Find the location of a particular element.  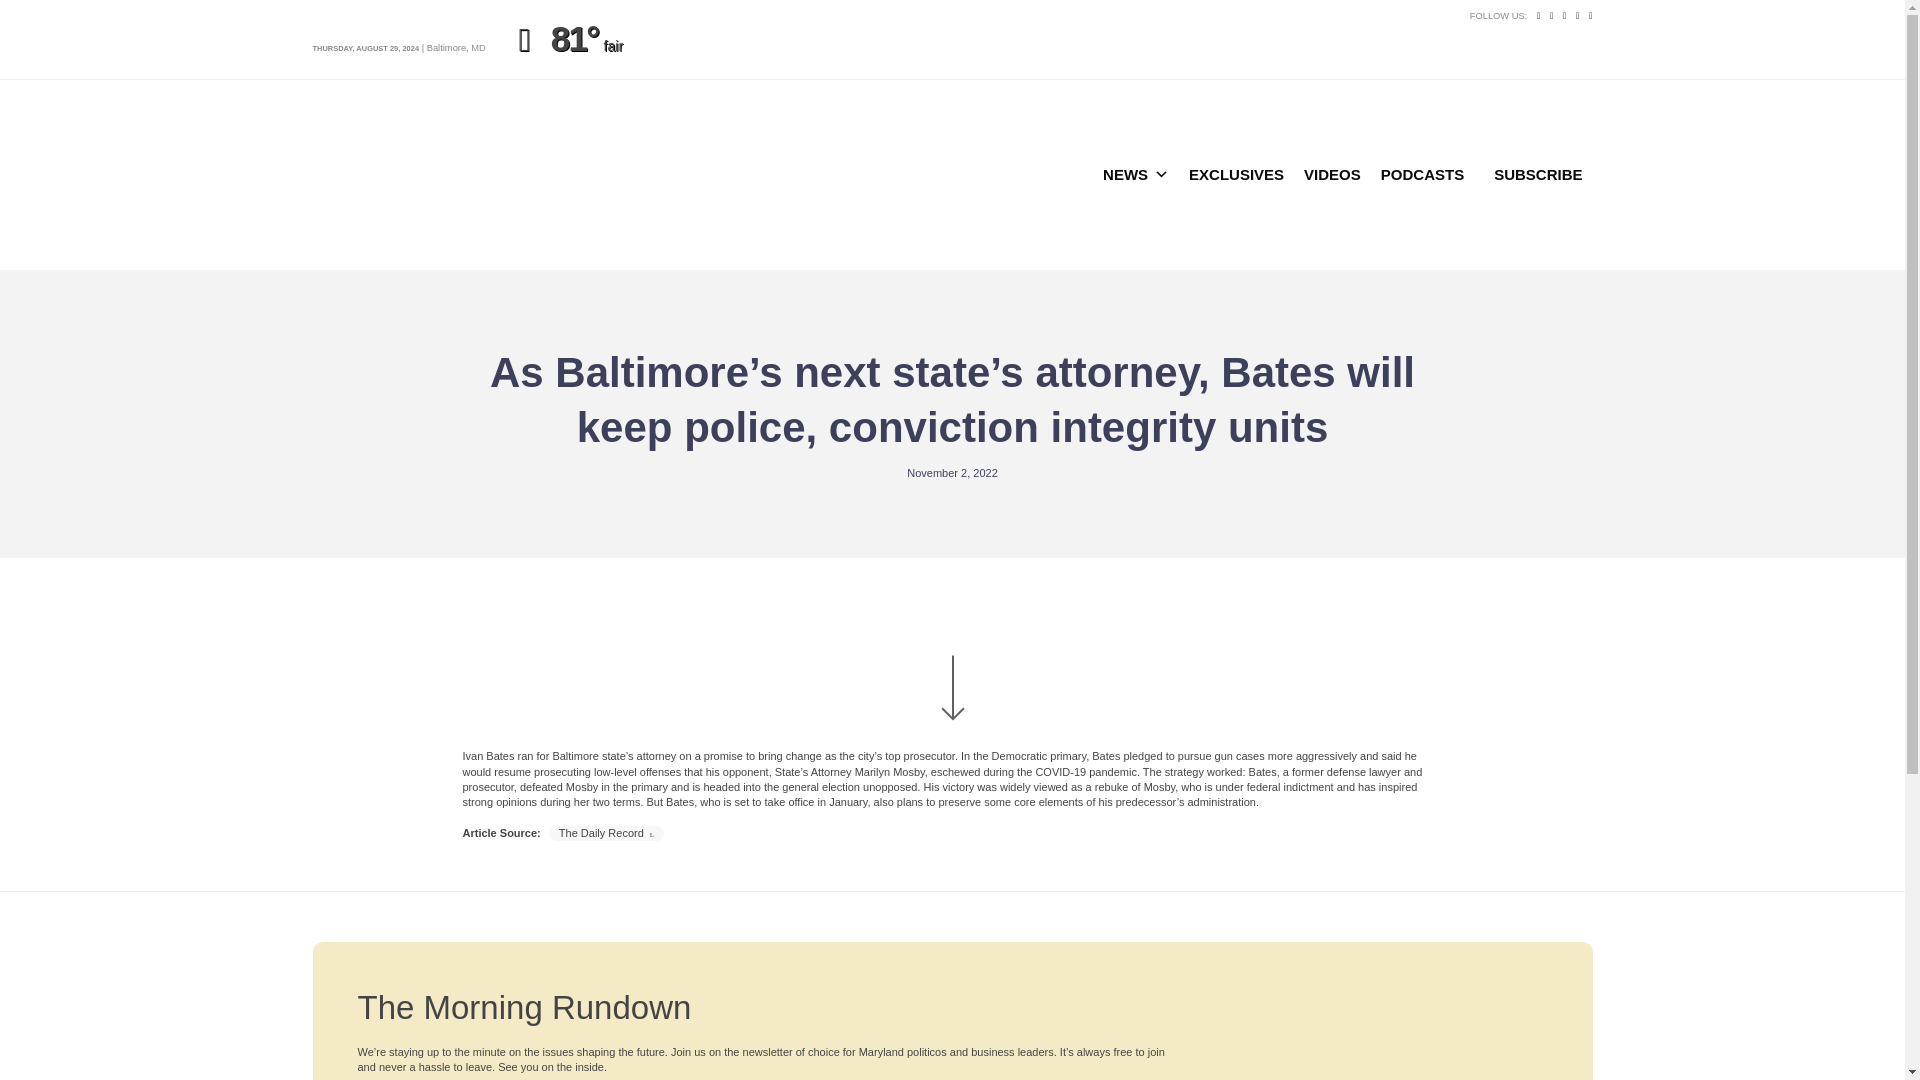

SUBSCRIBE is located at coordinates (1538, 175).